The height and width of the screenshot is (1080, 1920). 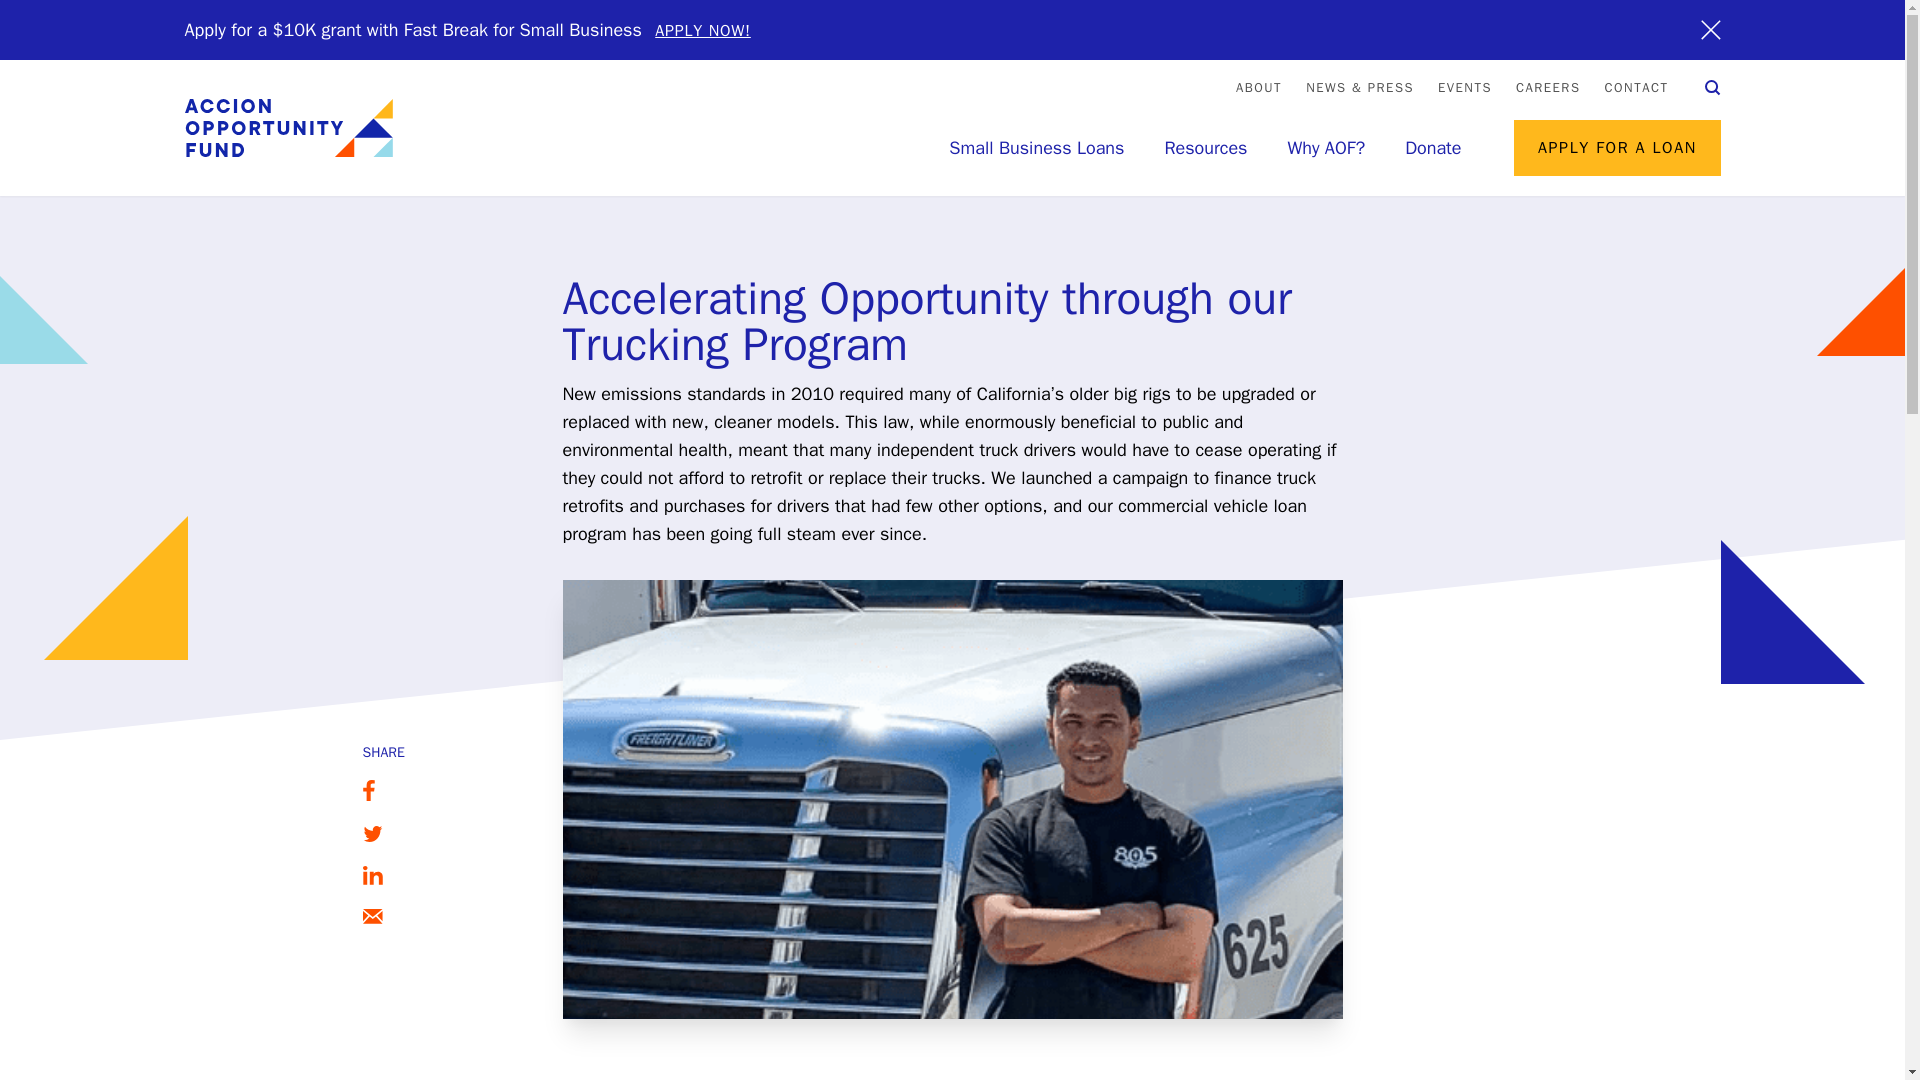 I want to click on APPLY NOW!, so click(x=702, y=30).